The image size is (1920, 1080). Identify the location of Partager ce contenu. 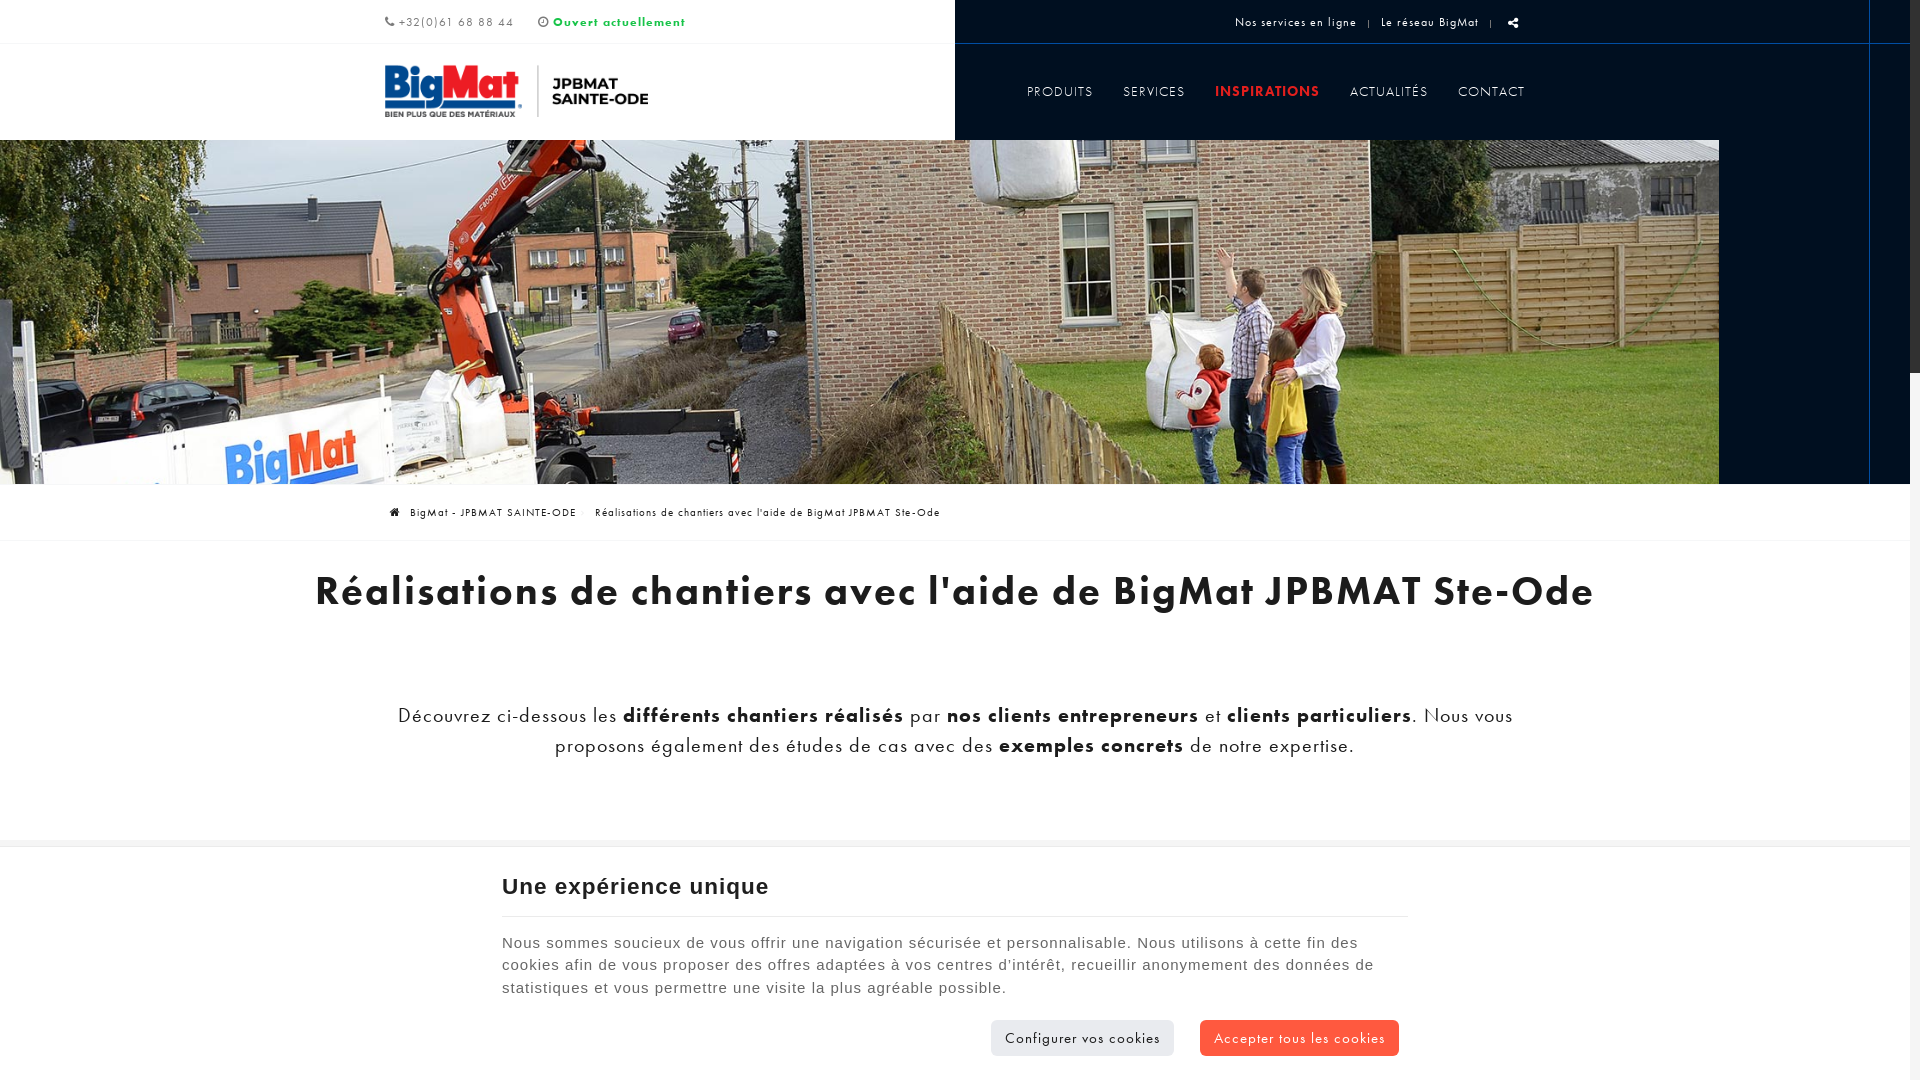
(1514, 24).